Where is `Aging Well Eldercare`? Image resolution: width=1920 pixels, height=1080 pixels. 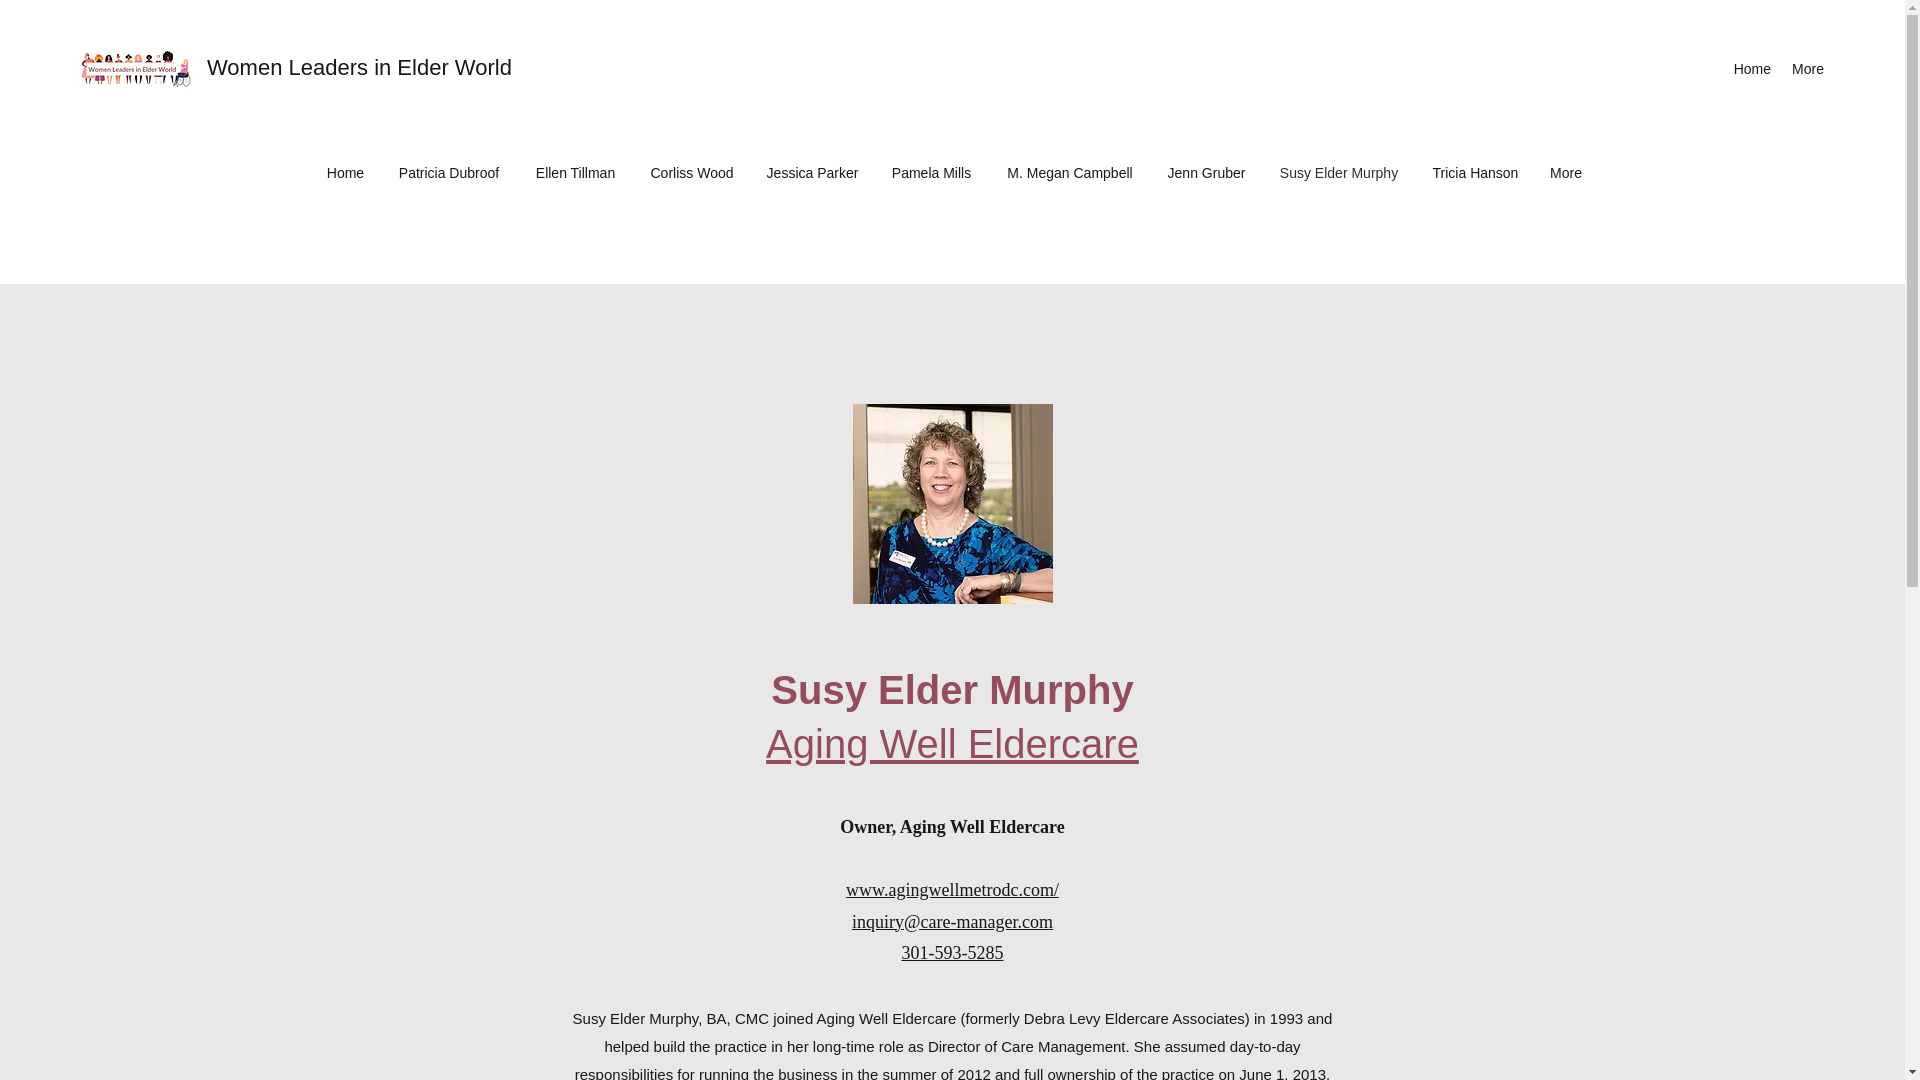
Aging Well Eldercare is located at coordinates (952, 744).